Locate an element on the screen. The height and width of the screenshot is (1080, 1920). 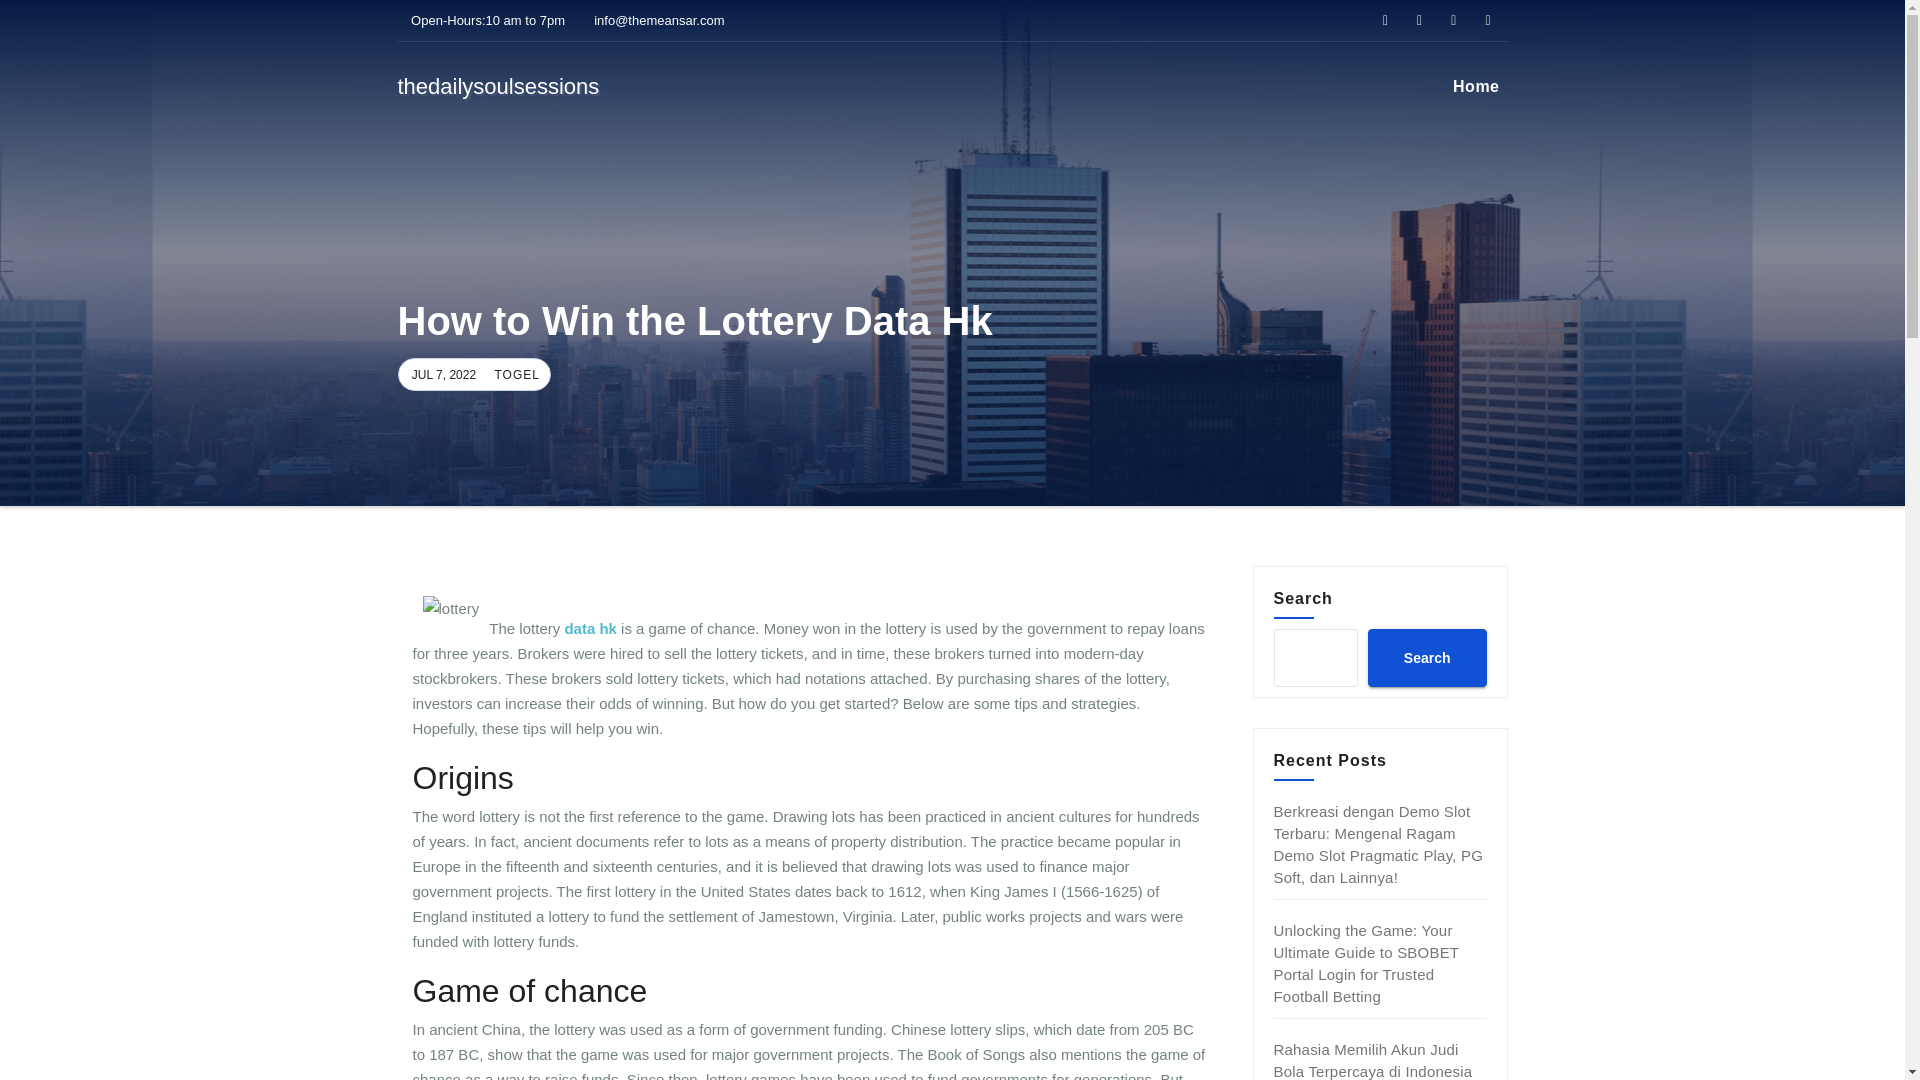
thedailysoulsessions is located at coordinates (498, 86).